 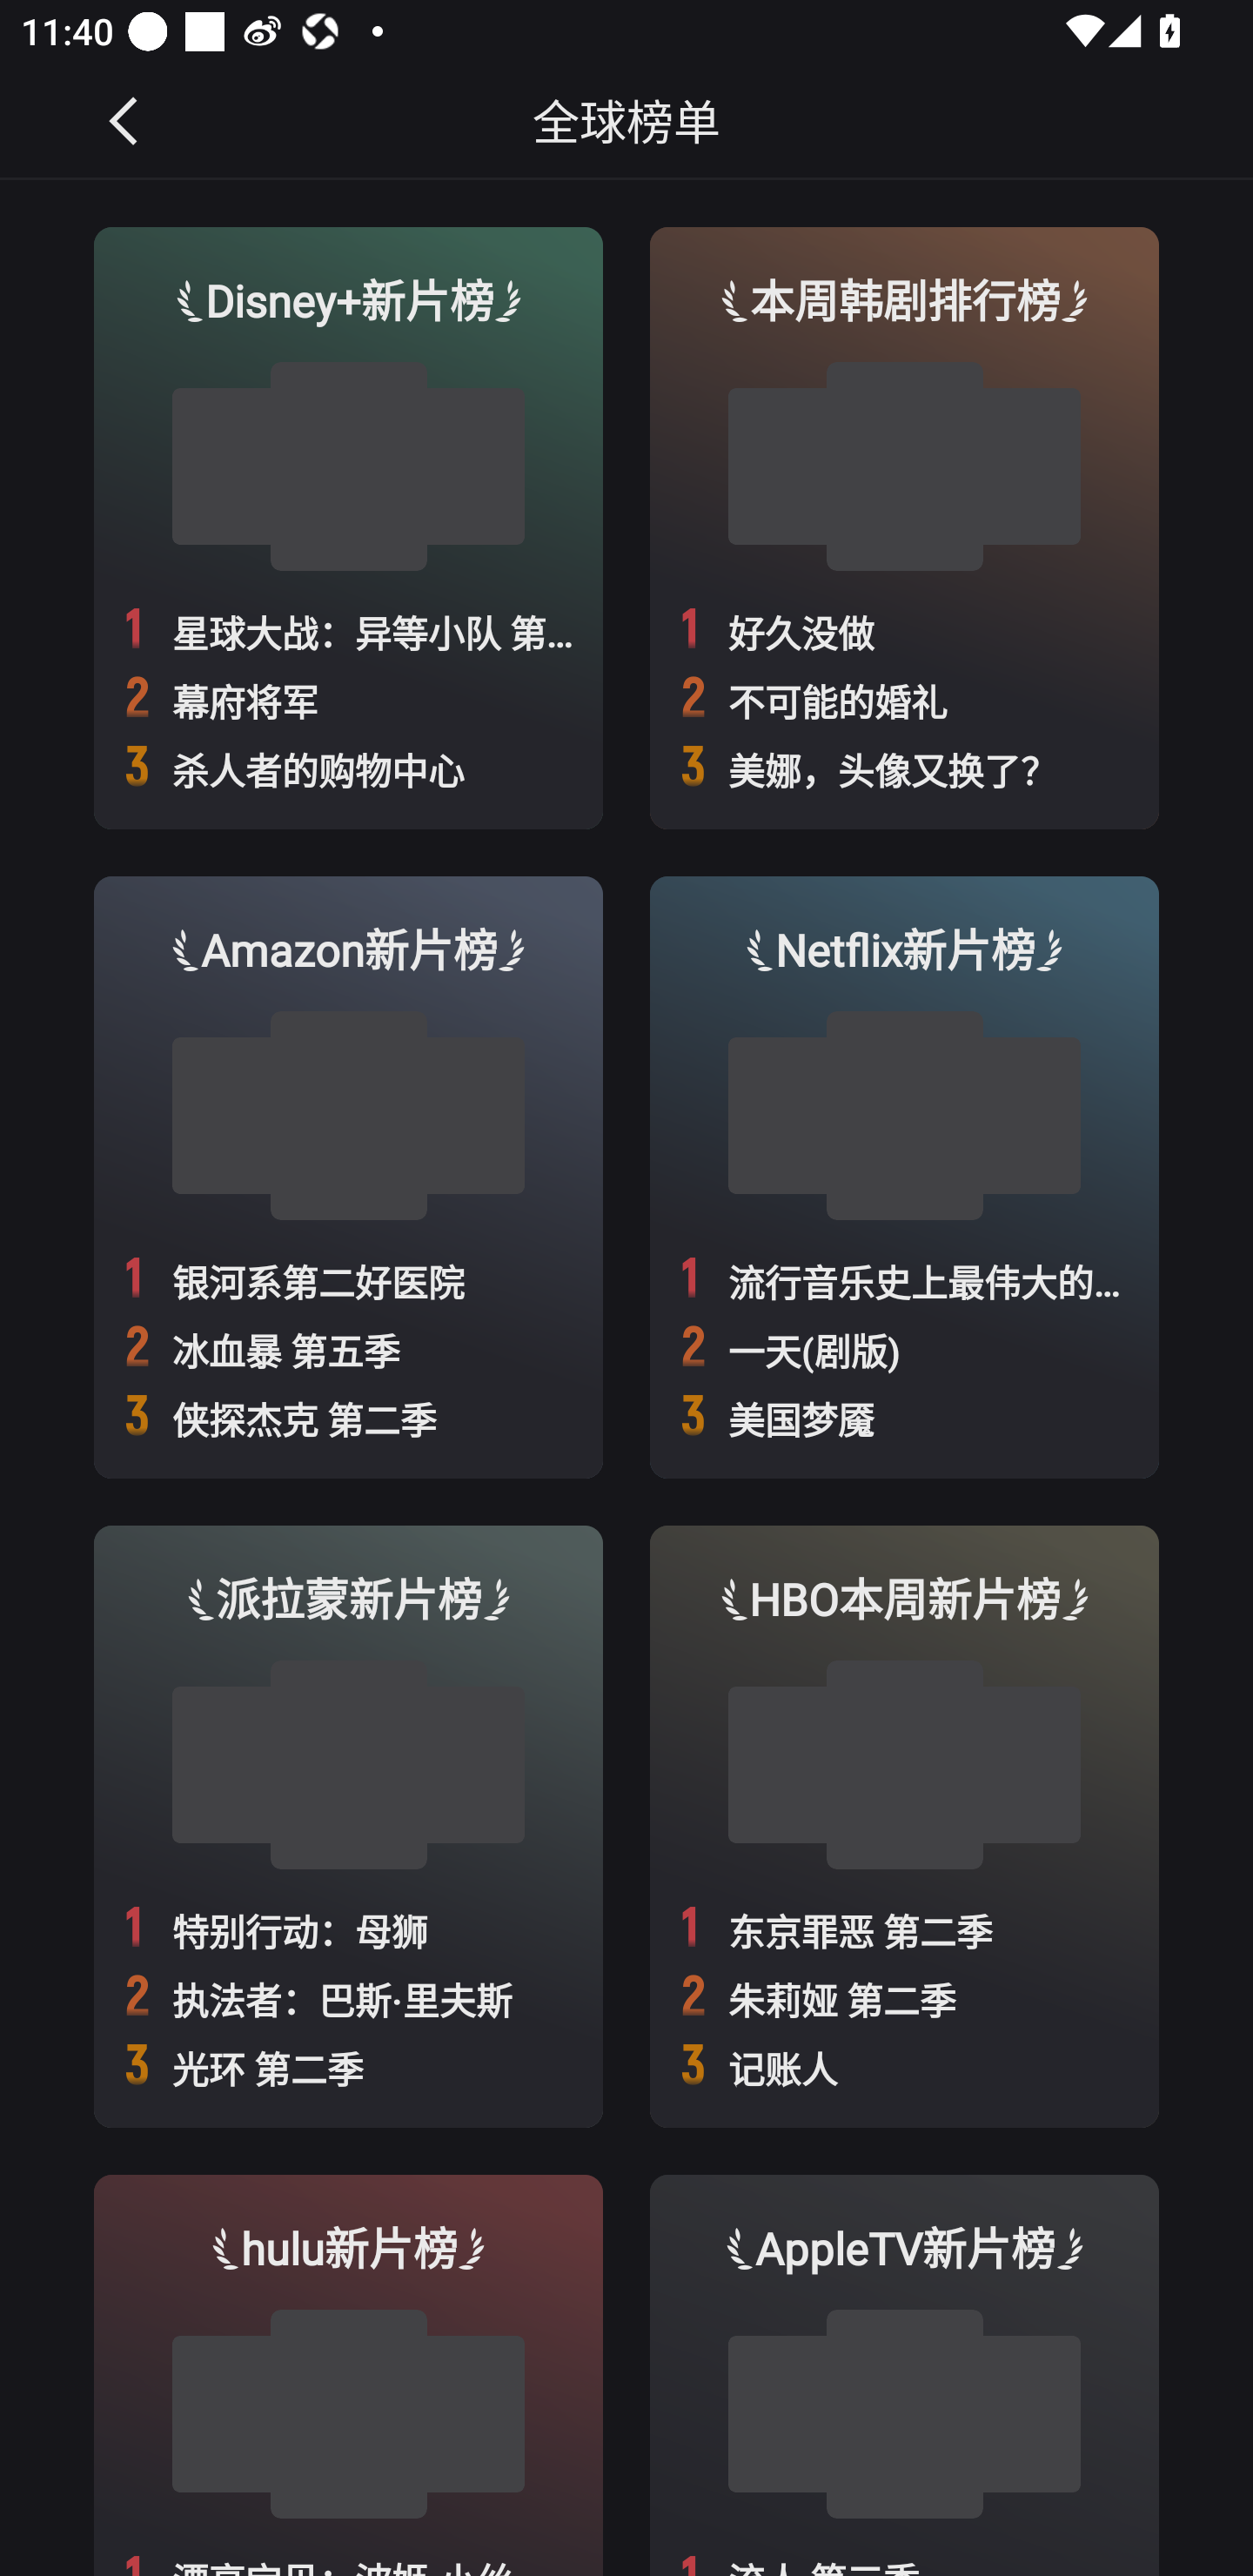 What do you see at coordinates (348, 1418) in the screenshot?
I see `3 侠探杰克 第二季` at bounding box center [348, 1418].